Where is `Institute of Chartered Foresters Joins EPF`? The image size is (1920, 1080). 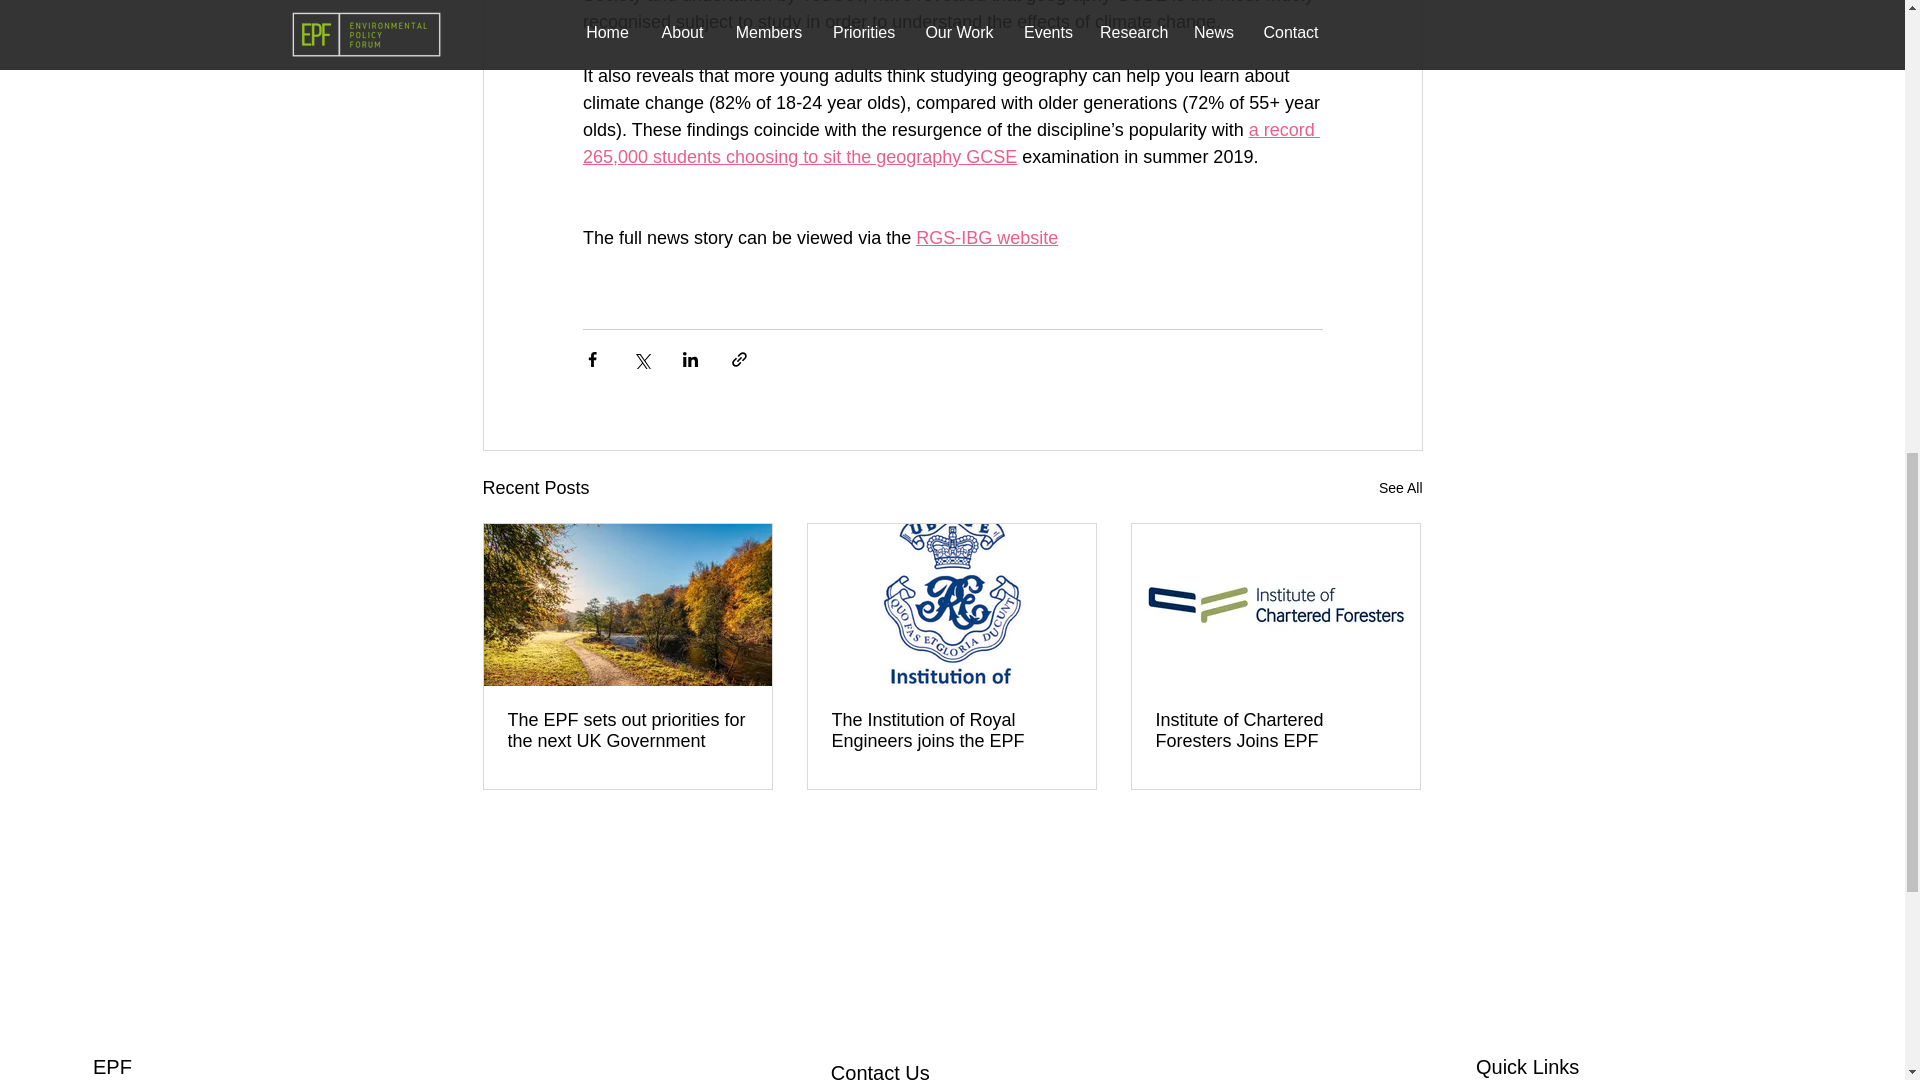 Institute of Chartered Foresters Joins EPF is located at coordinates (1275, 730).